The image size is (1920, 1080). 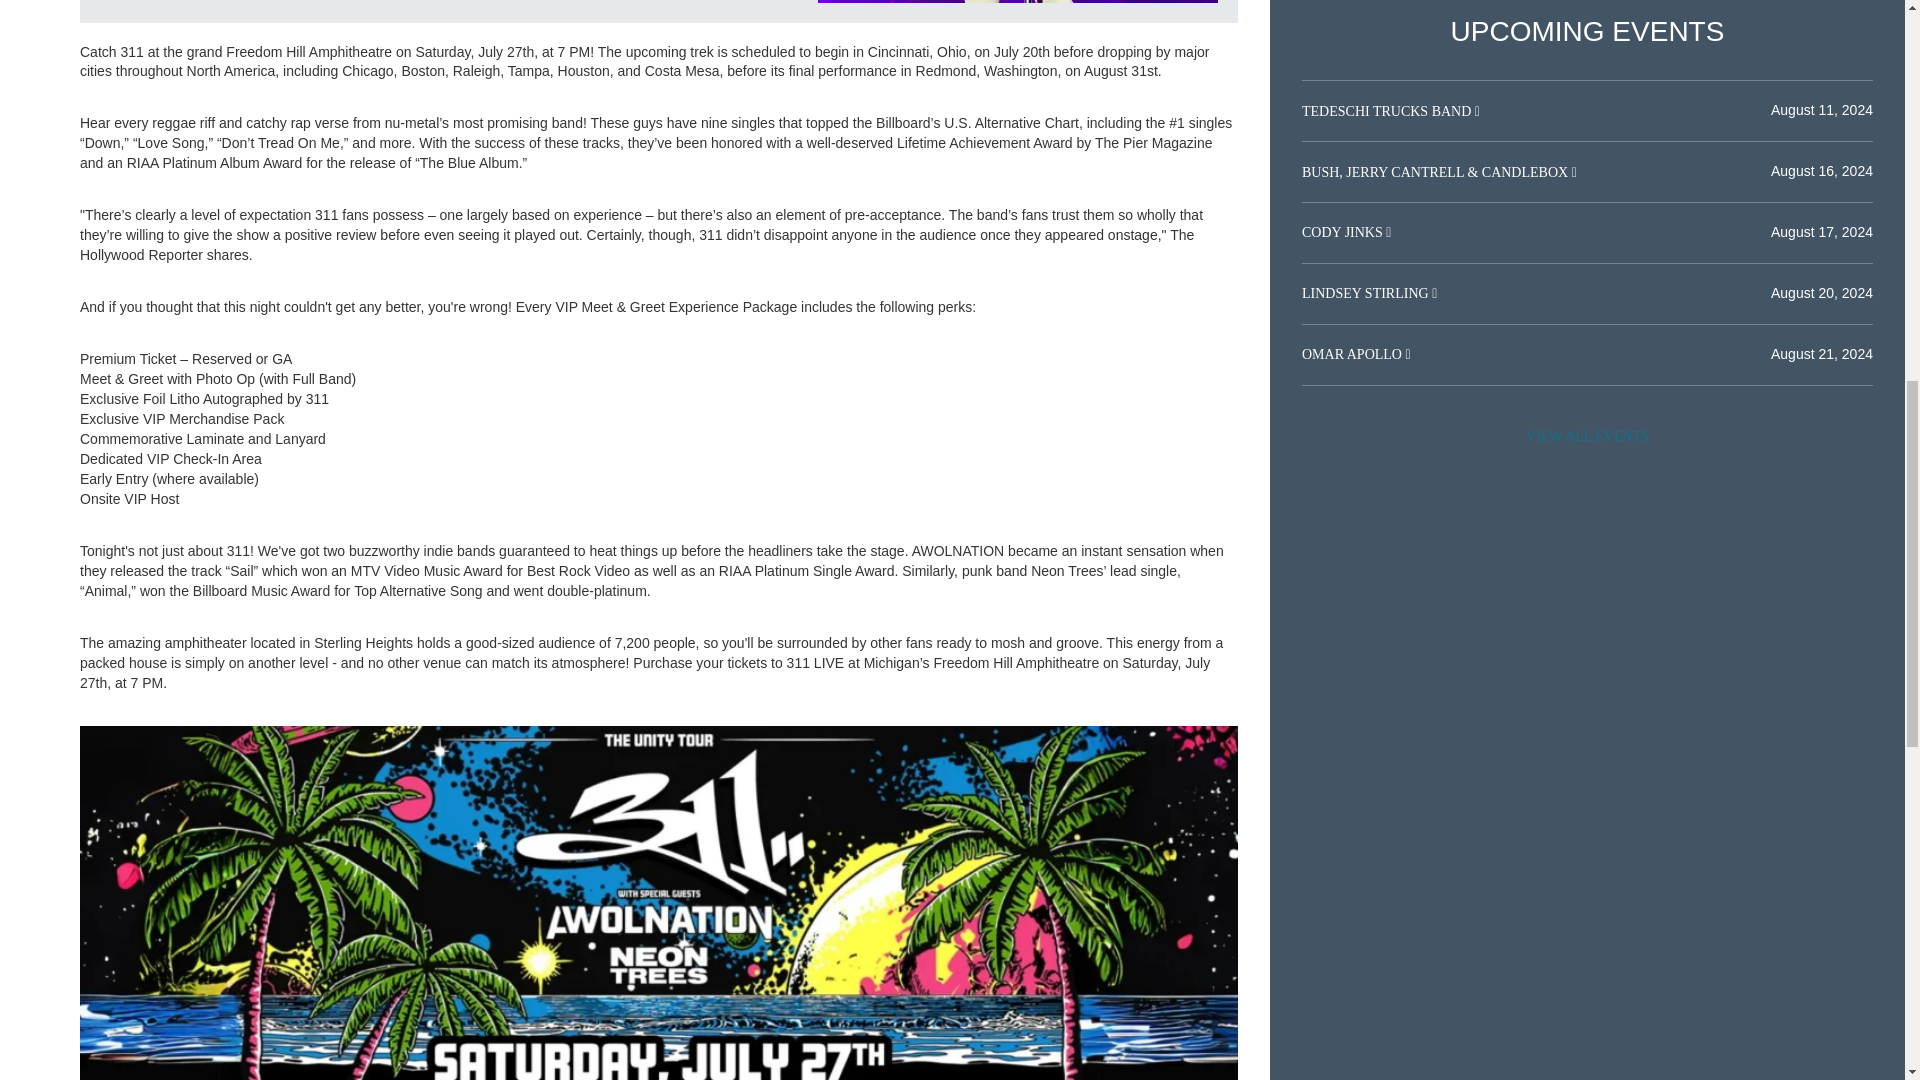 What do you see at coordinates (1344, 232) in the screenshot?
I see `CODY JINKS` at bounding box center [1344, 232].